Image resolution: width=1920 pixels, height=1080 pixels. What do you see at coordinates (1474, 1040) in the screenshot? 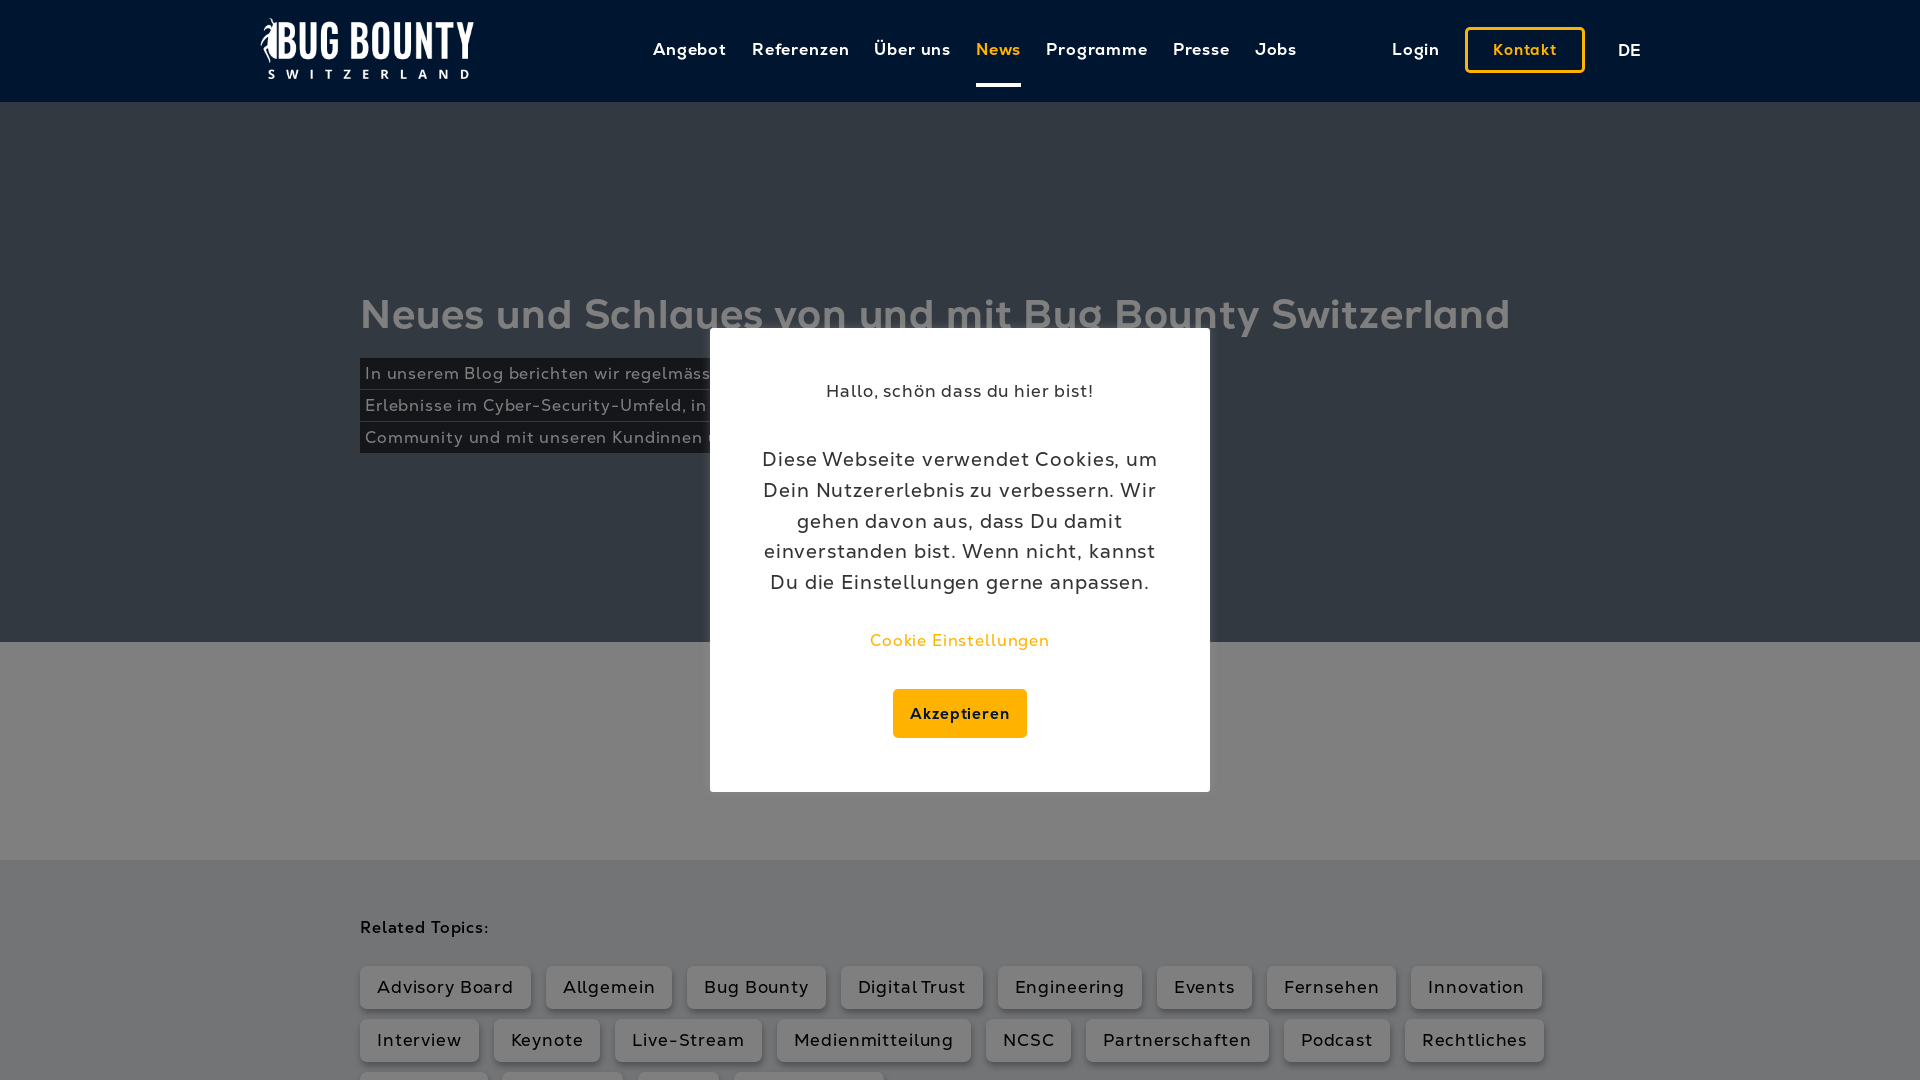
I see `Rechtliches` at bounding box center [1474, 1040].